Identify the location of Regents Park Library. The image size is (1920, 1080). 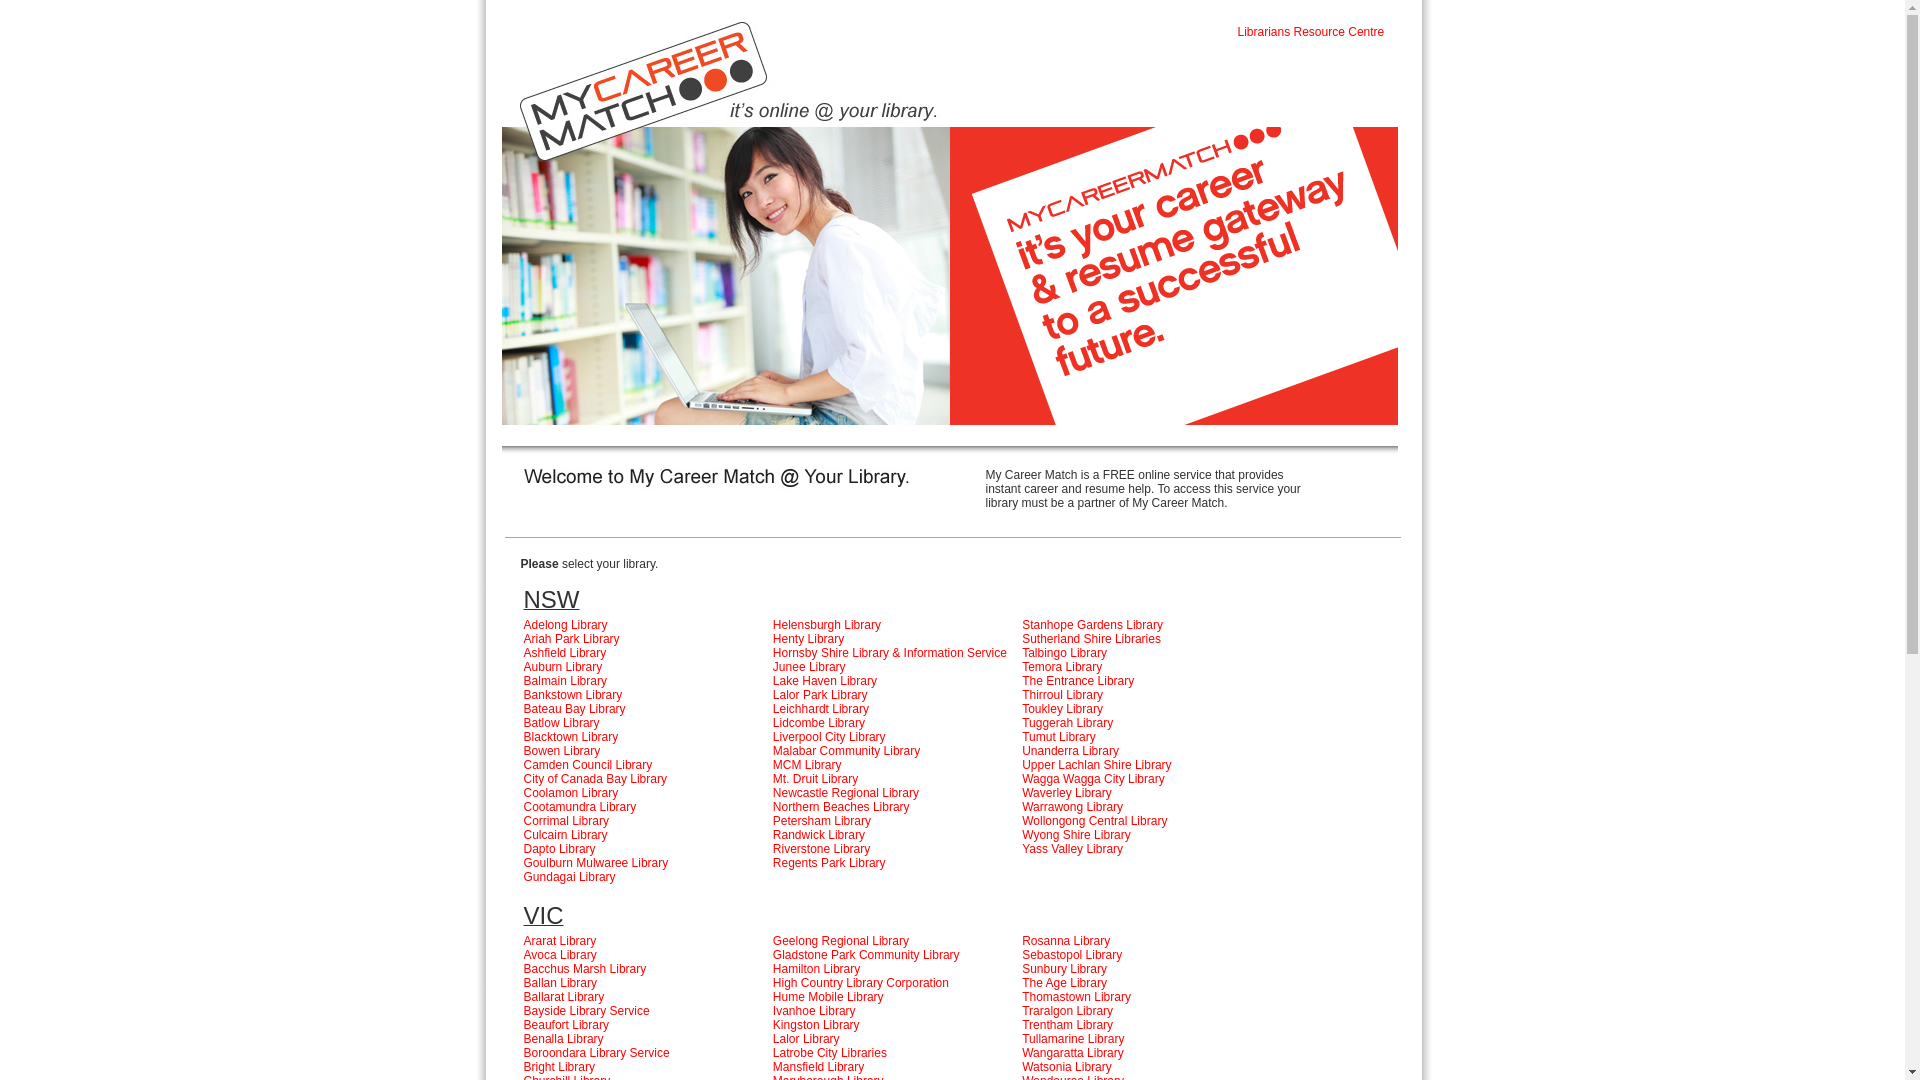
(830, 863).